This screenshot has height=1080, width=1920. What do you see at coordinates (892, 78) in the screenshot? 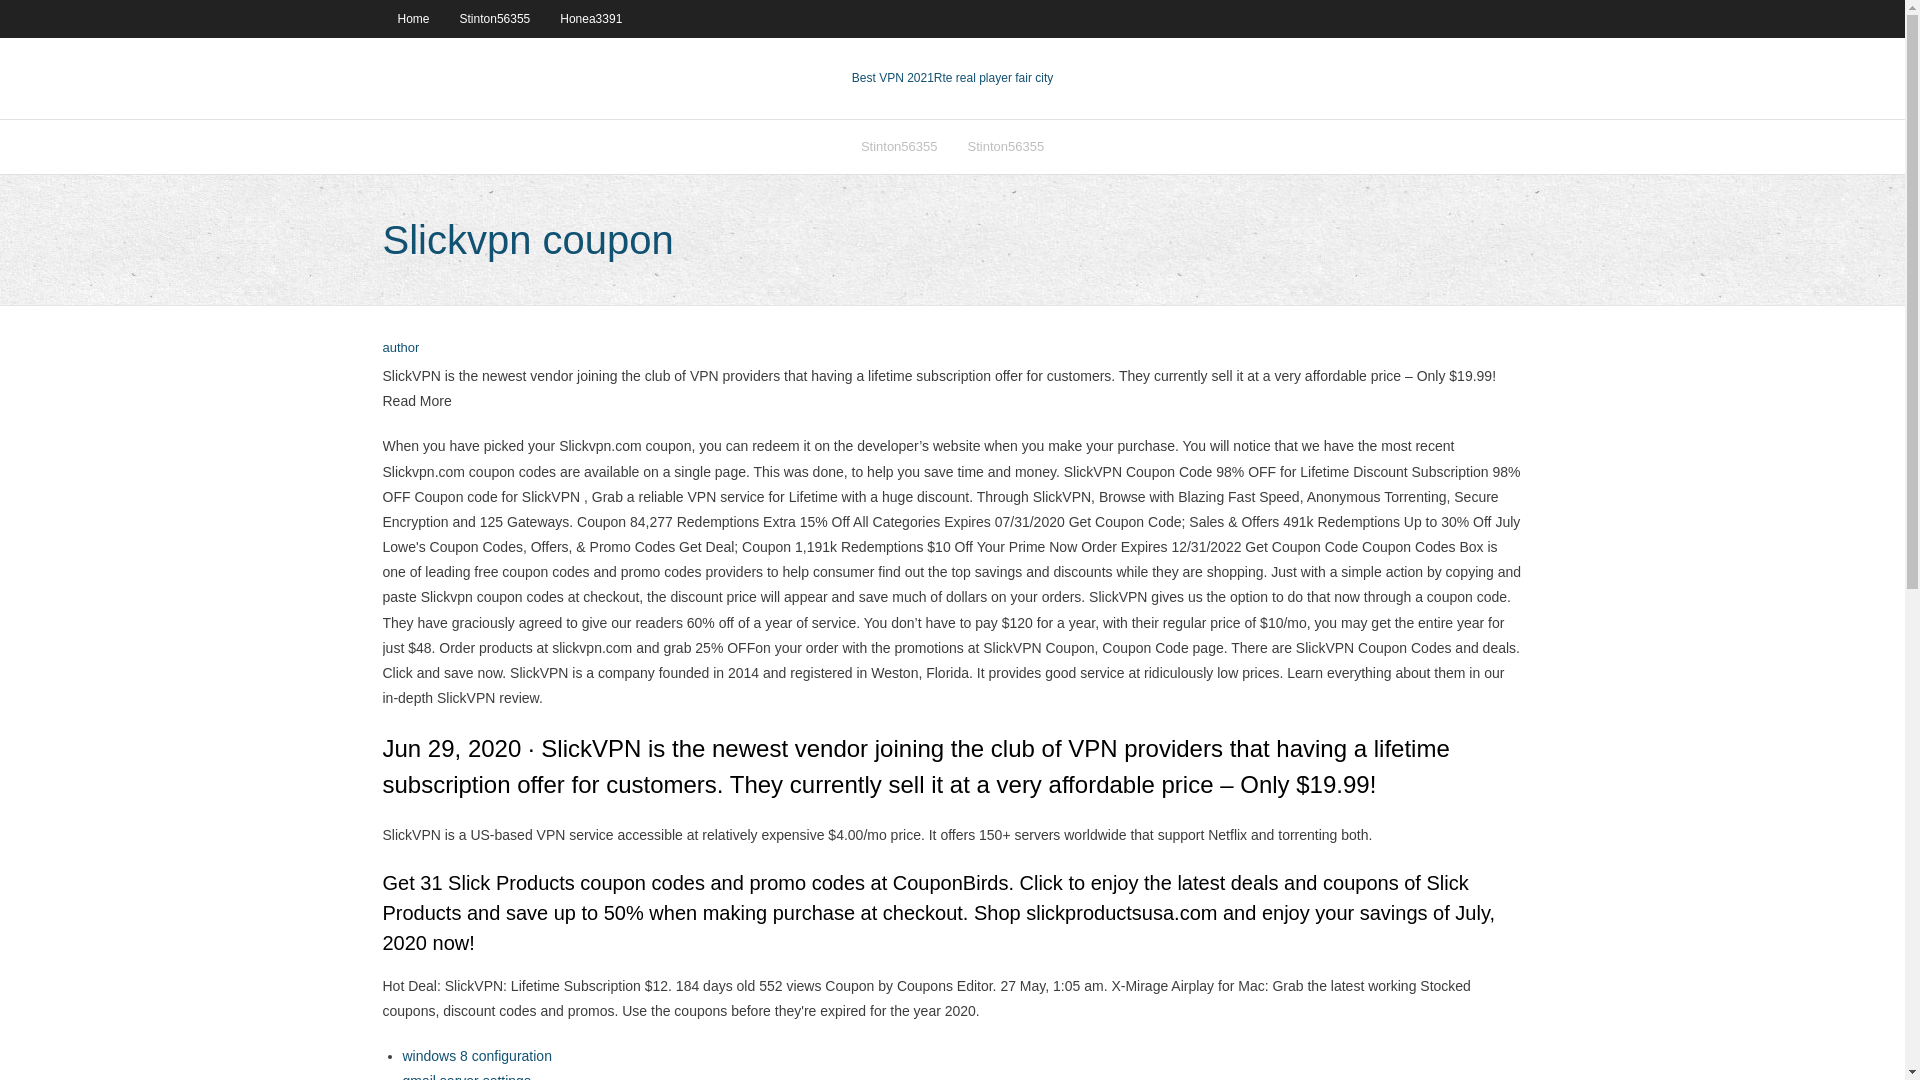
I see `Best VPN 2021` at bounding box center [892, 78].